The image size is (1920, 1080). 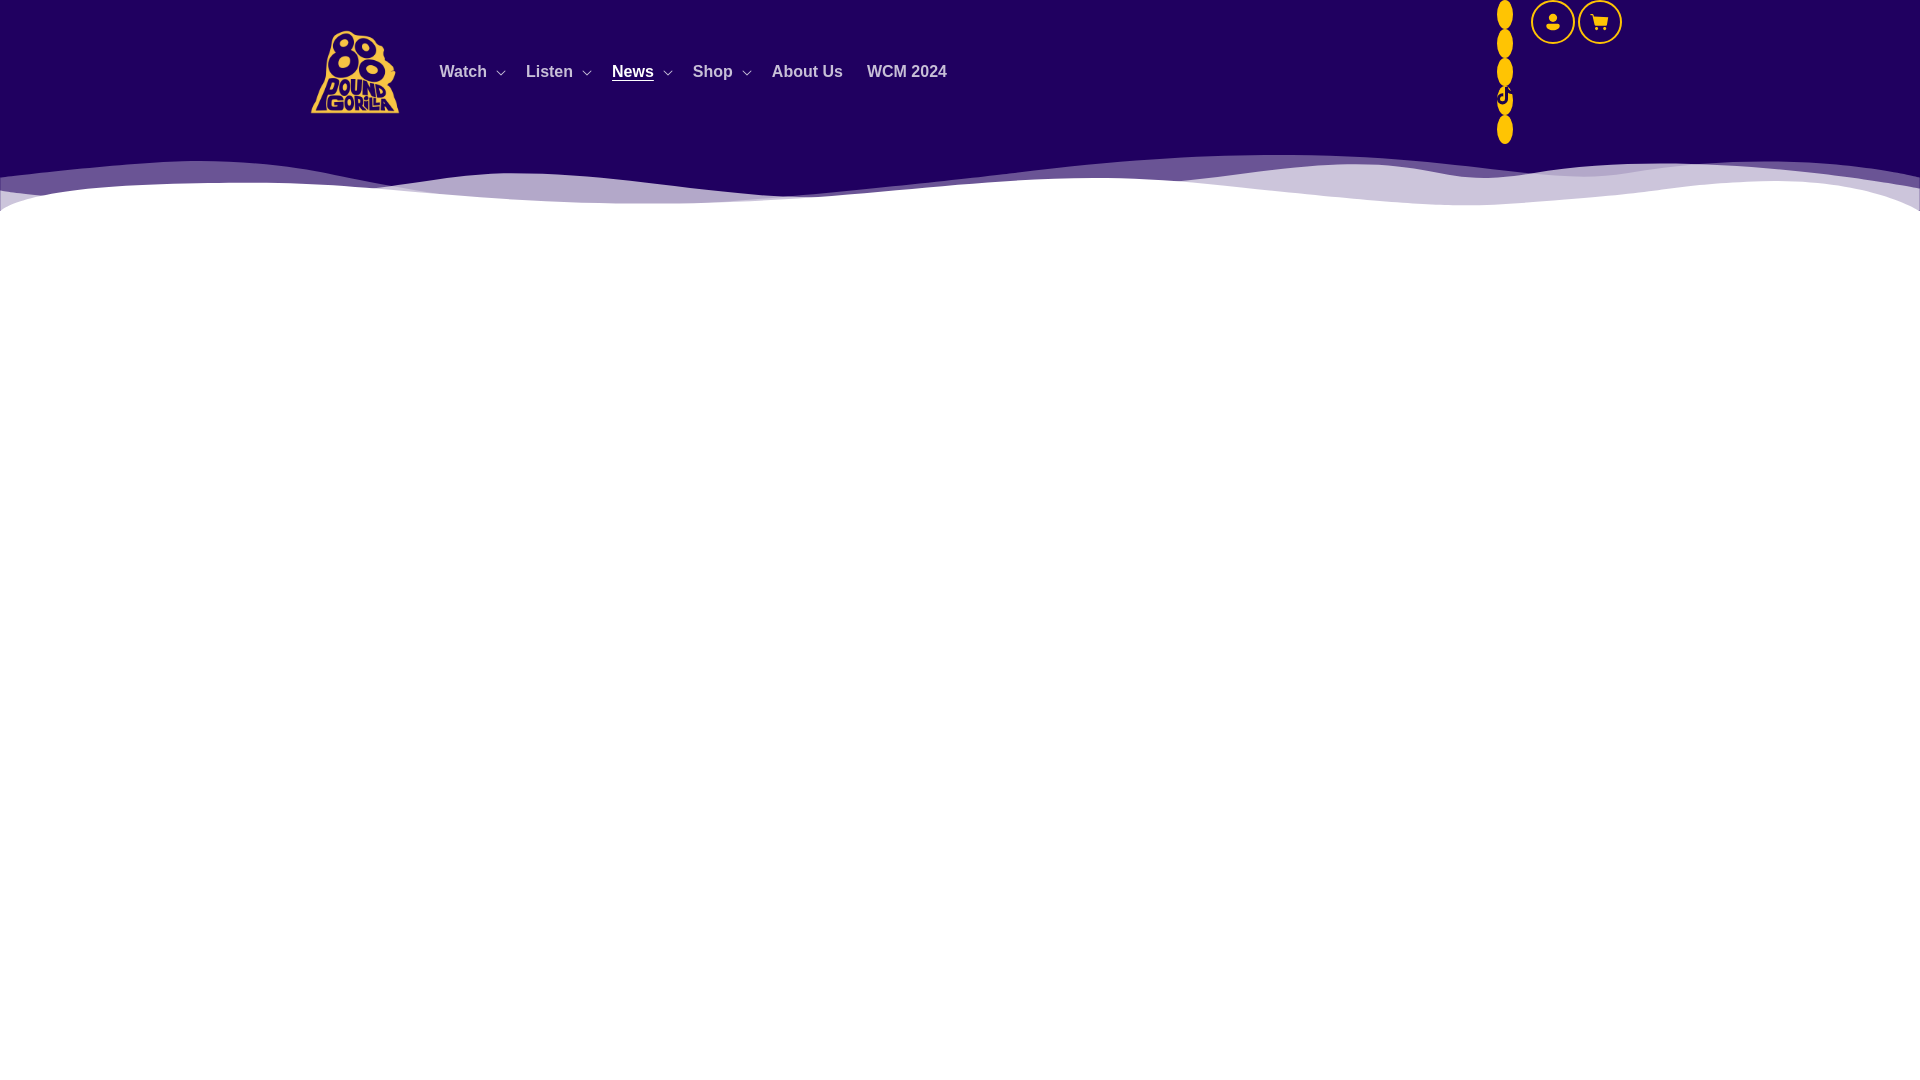 I want to click on WCM 2024, so click(x=906, y=72).